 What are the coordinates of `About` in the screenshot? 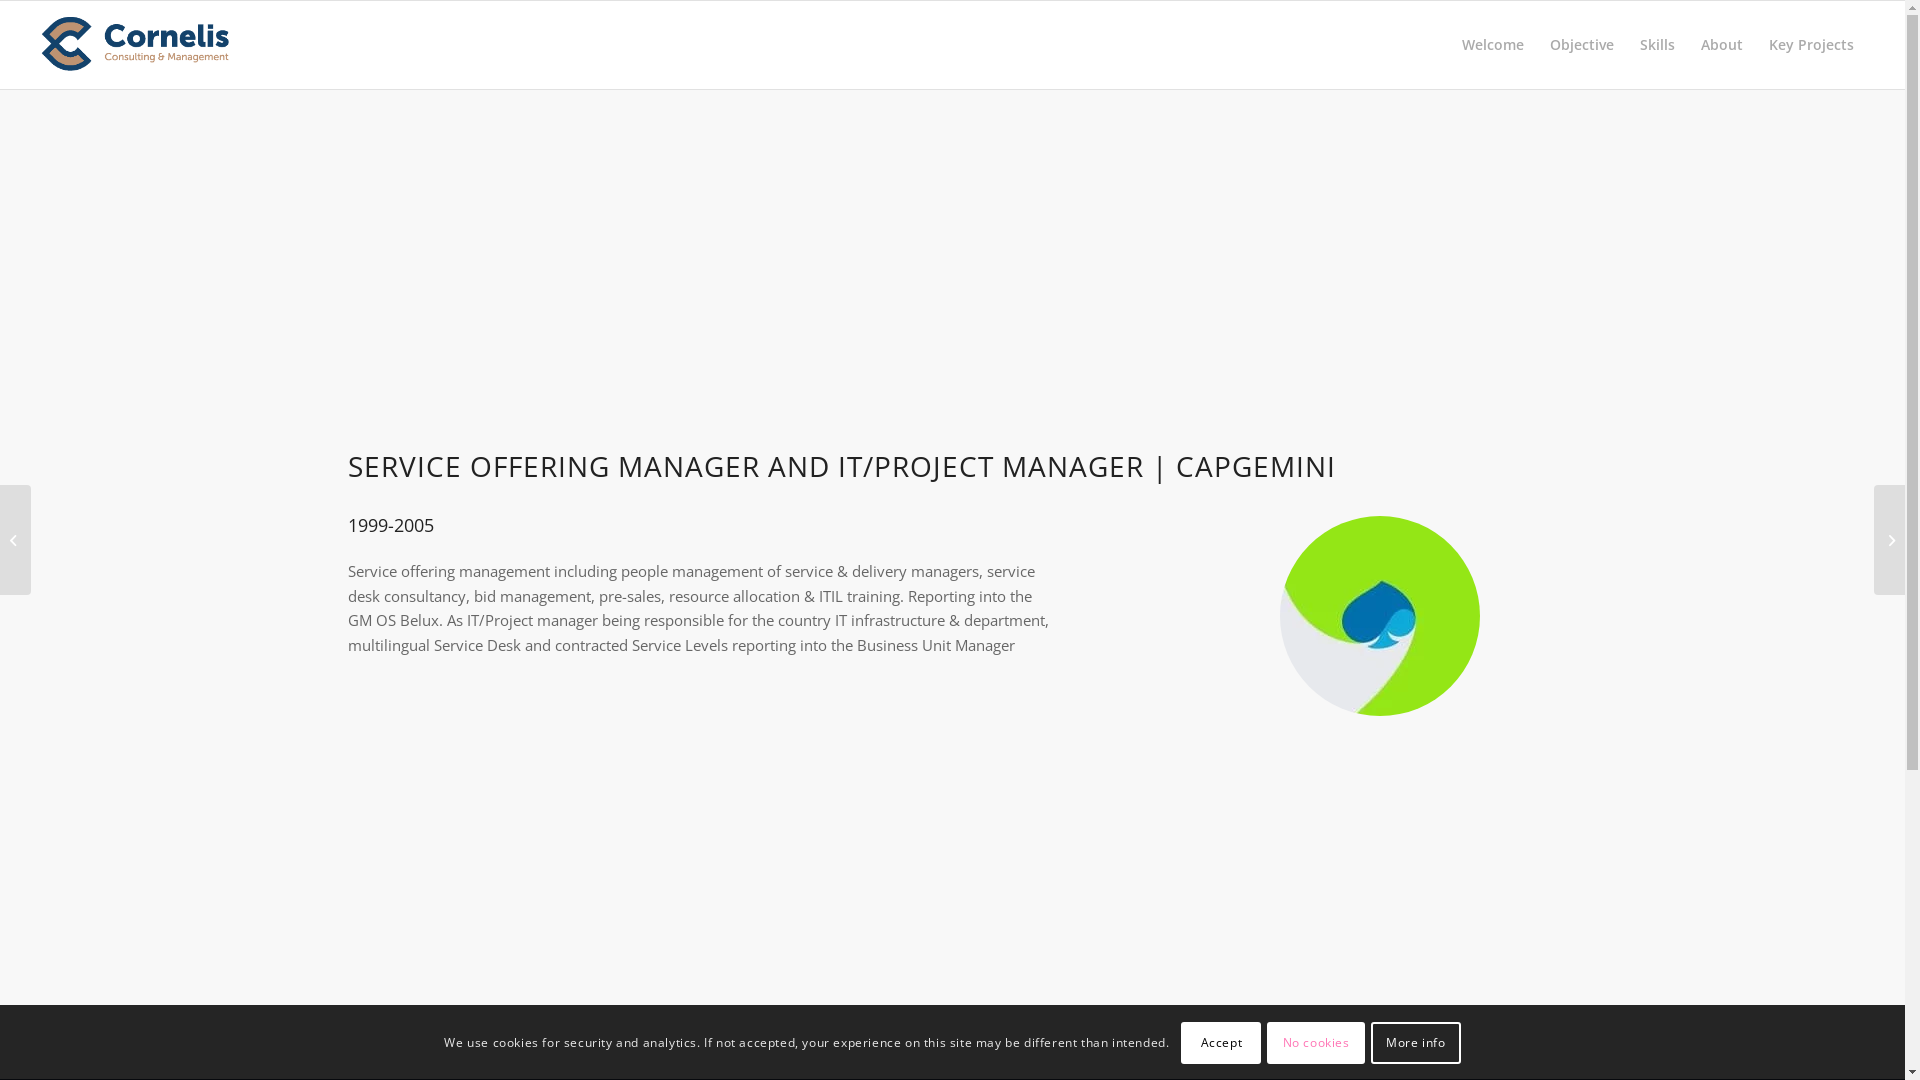 It's located at (1722, 45).